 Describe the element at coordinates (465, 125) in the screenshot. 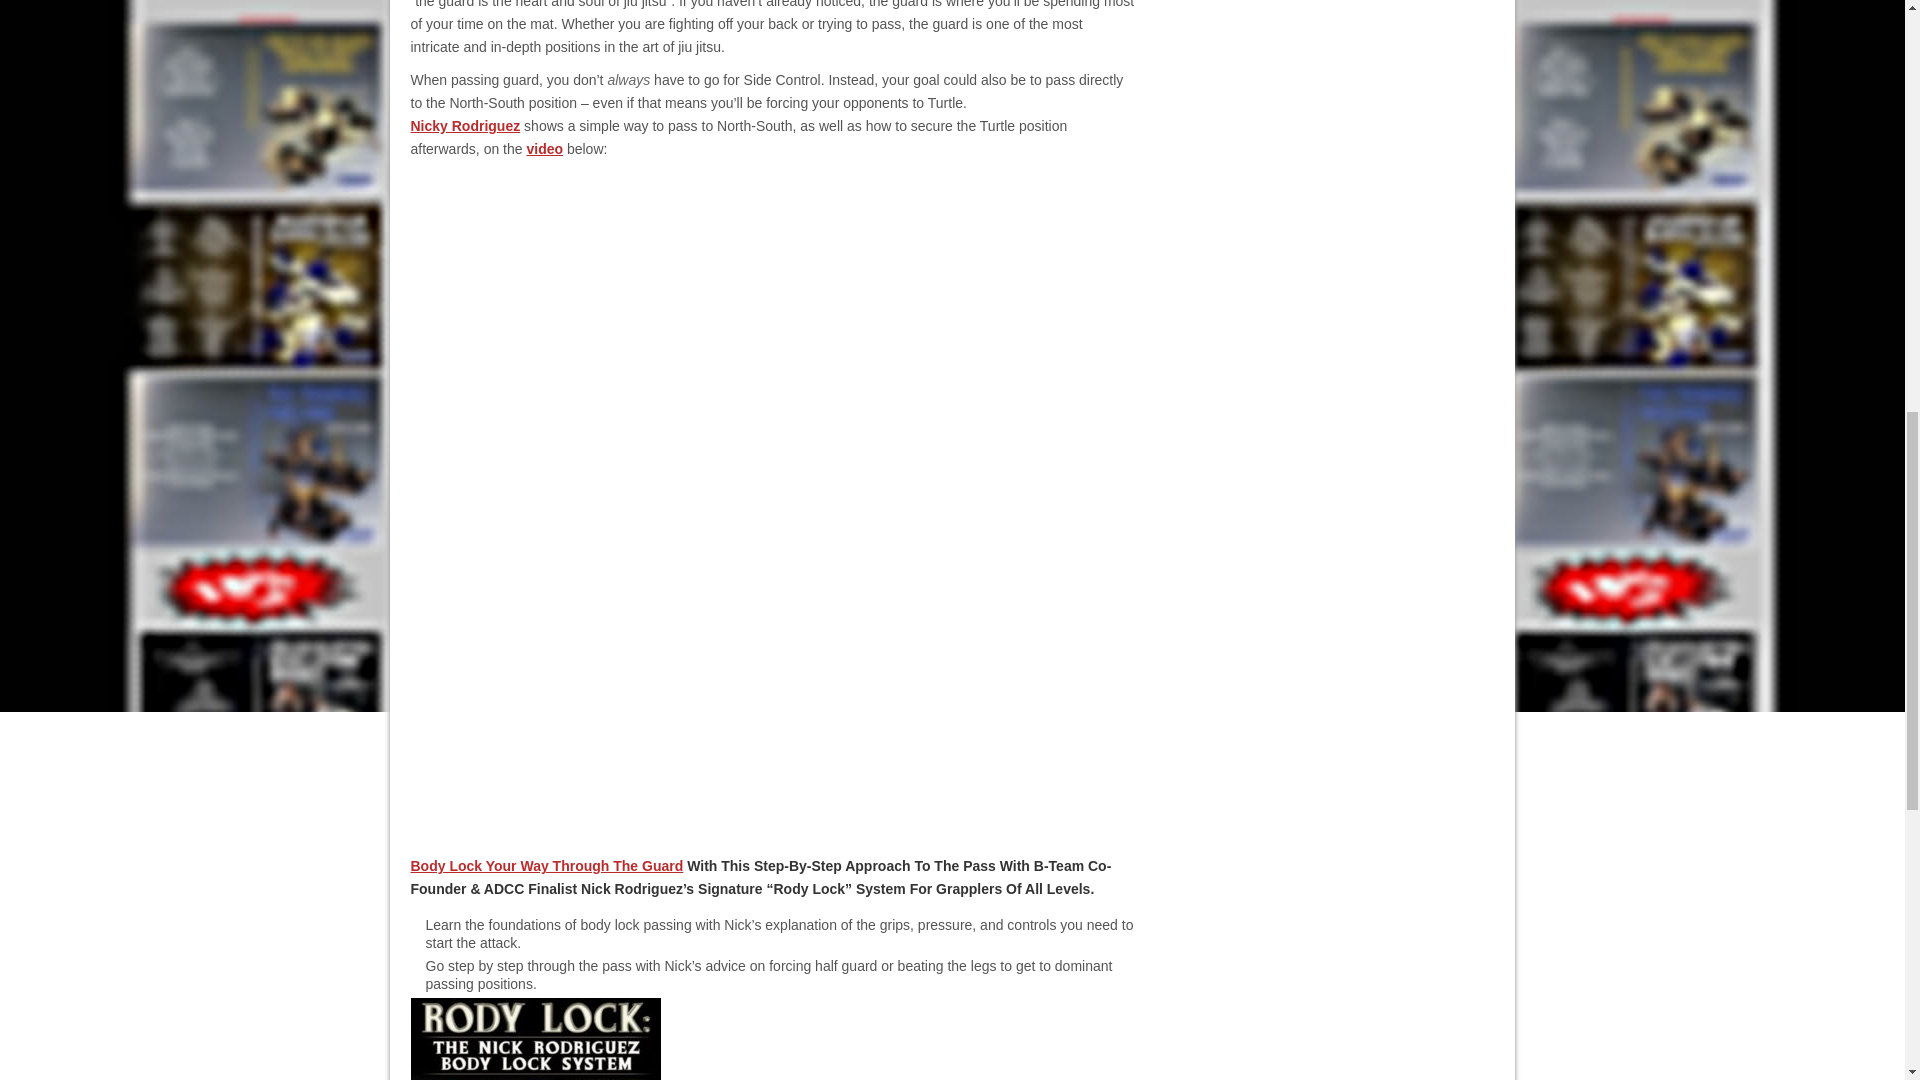

I see `Nicky Rodriguez` at that location.